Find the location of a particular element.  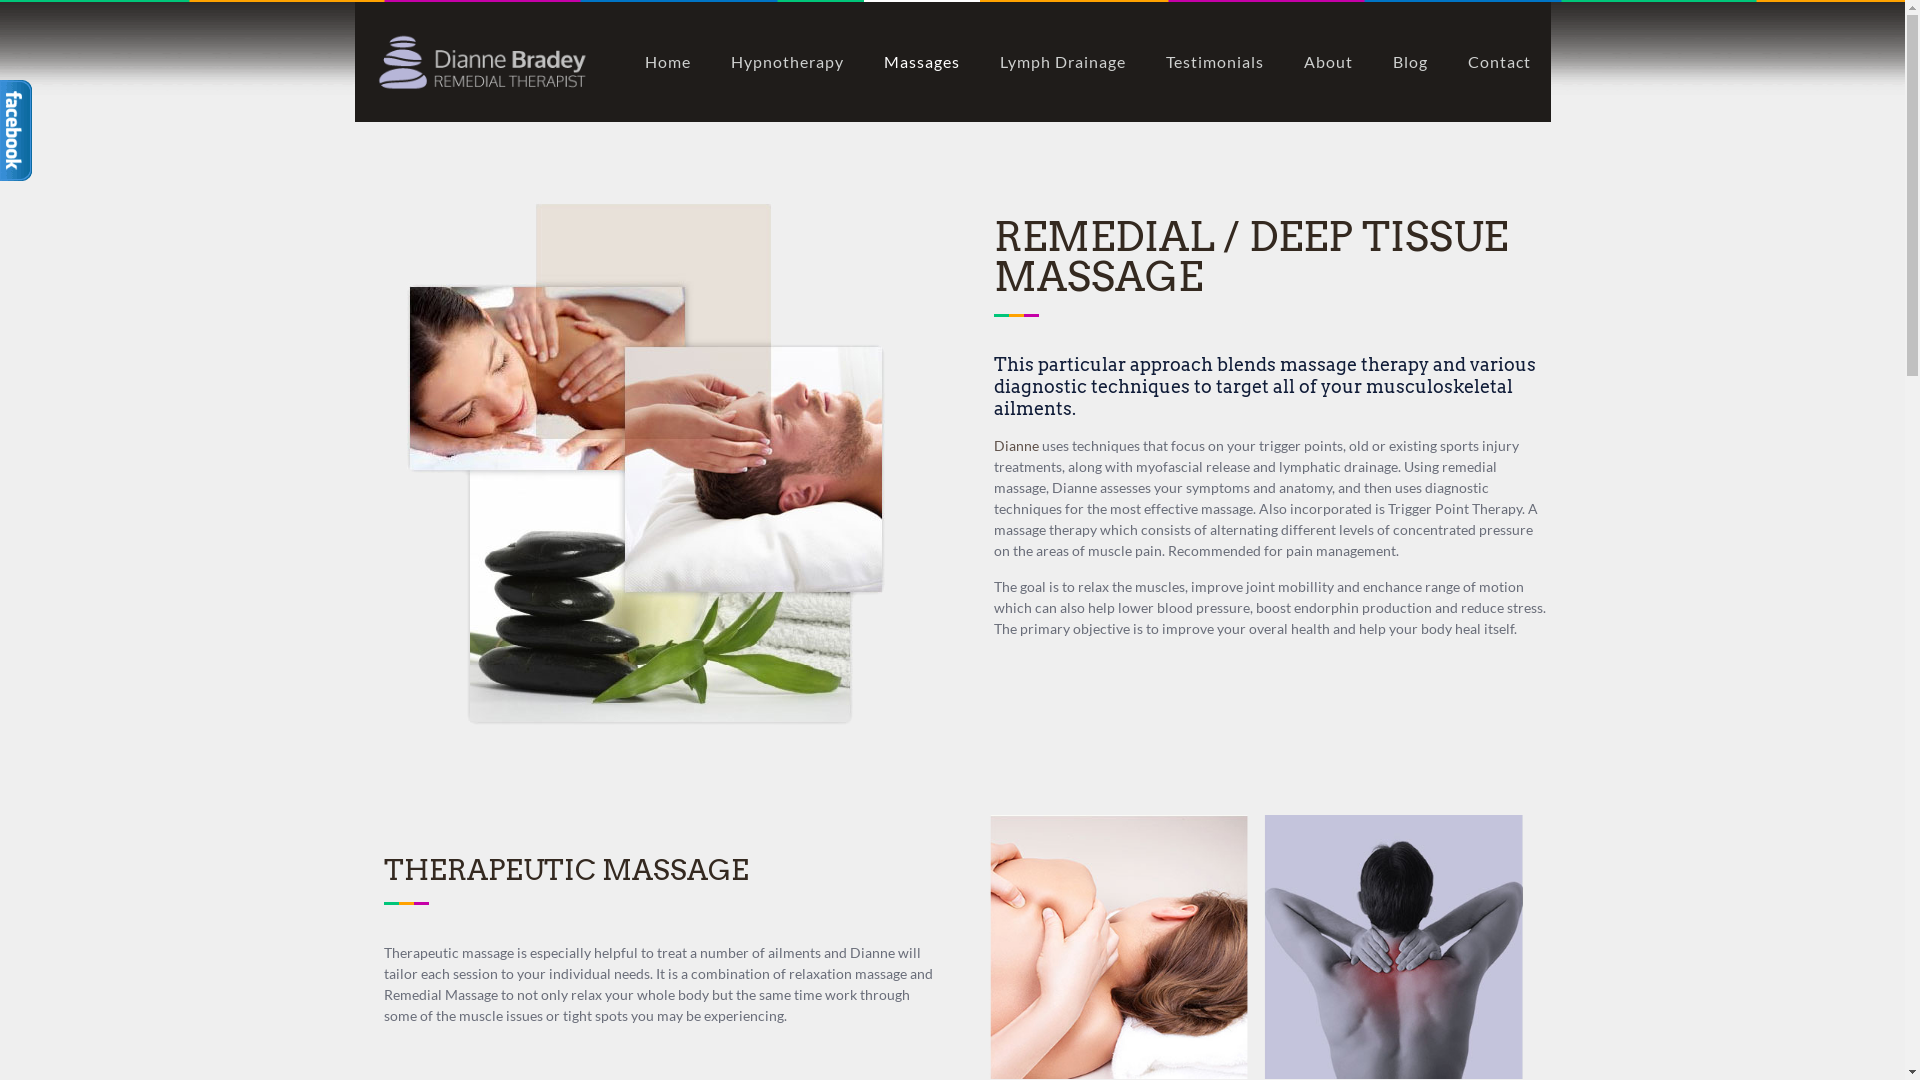

Testimonials is located at coordinates (1215, 62).